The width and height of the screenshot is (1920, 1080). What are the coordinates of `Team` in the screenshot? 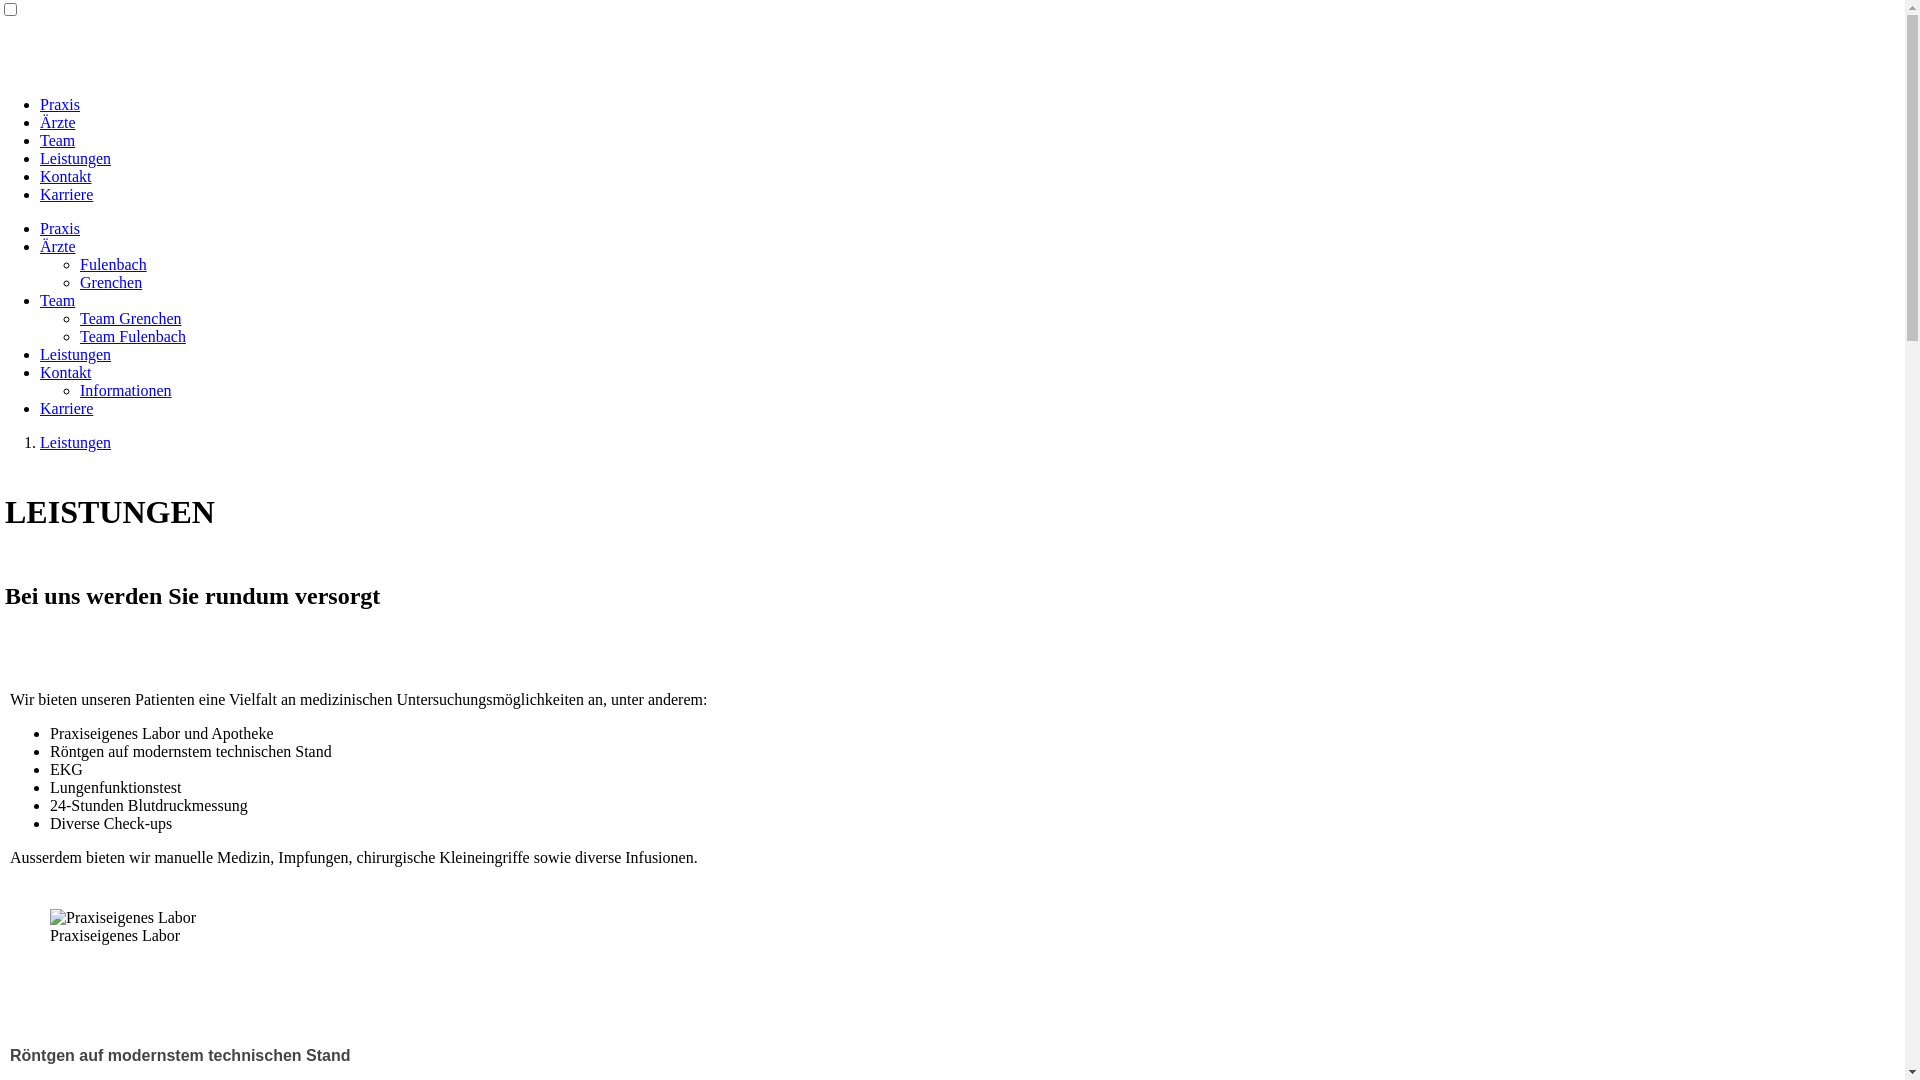 It's located at (58, 140).